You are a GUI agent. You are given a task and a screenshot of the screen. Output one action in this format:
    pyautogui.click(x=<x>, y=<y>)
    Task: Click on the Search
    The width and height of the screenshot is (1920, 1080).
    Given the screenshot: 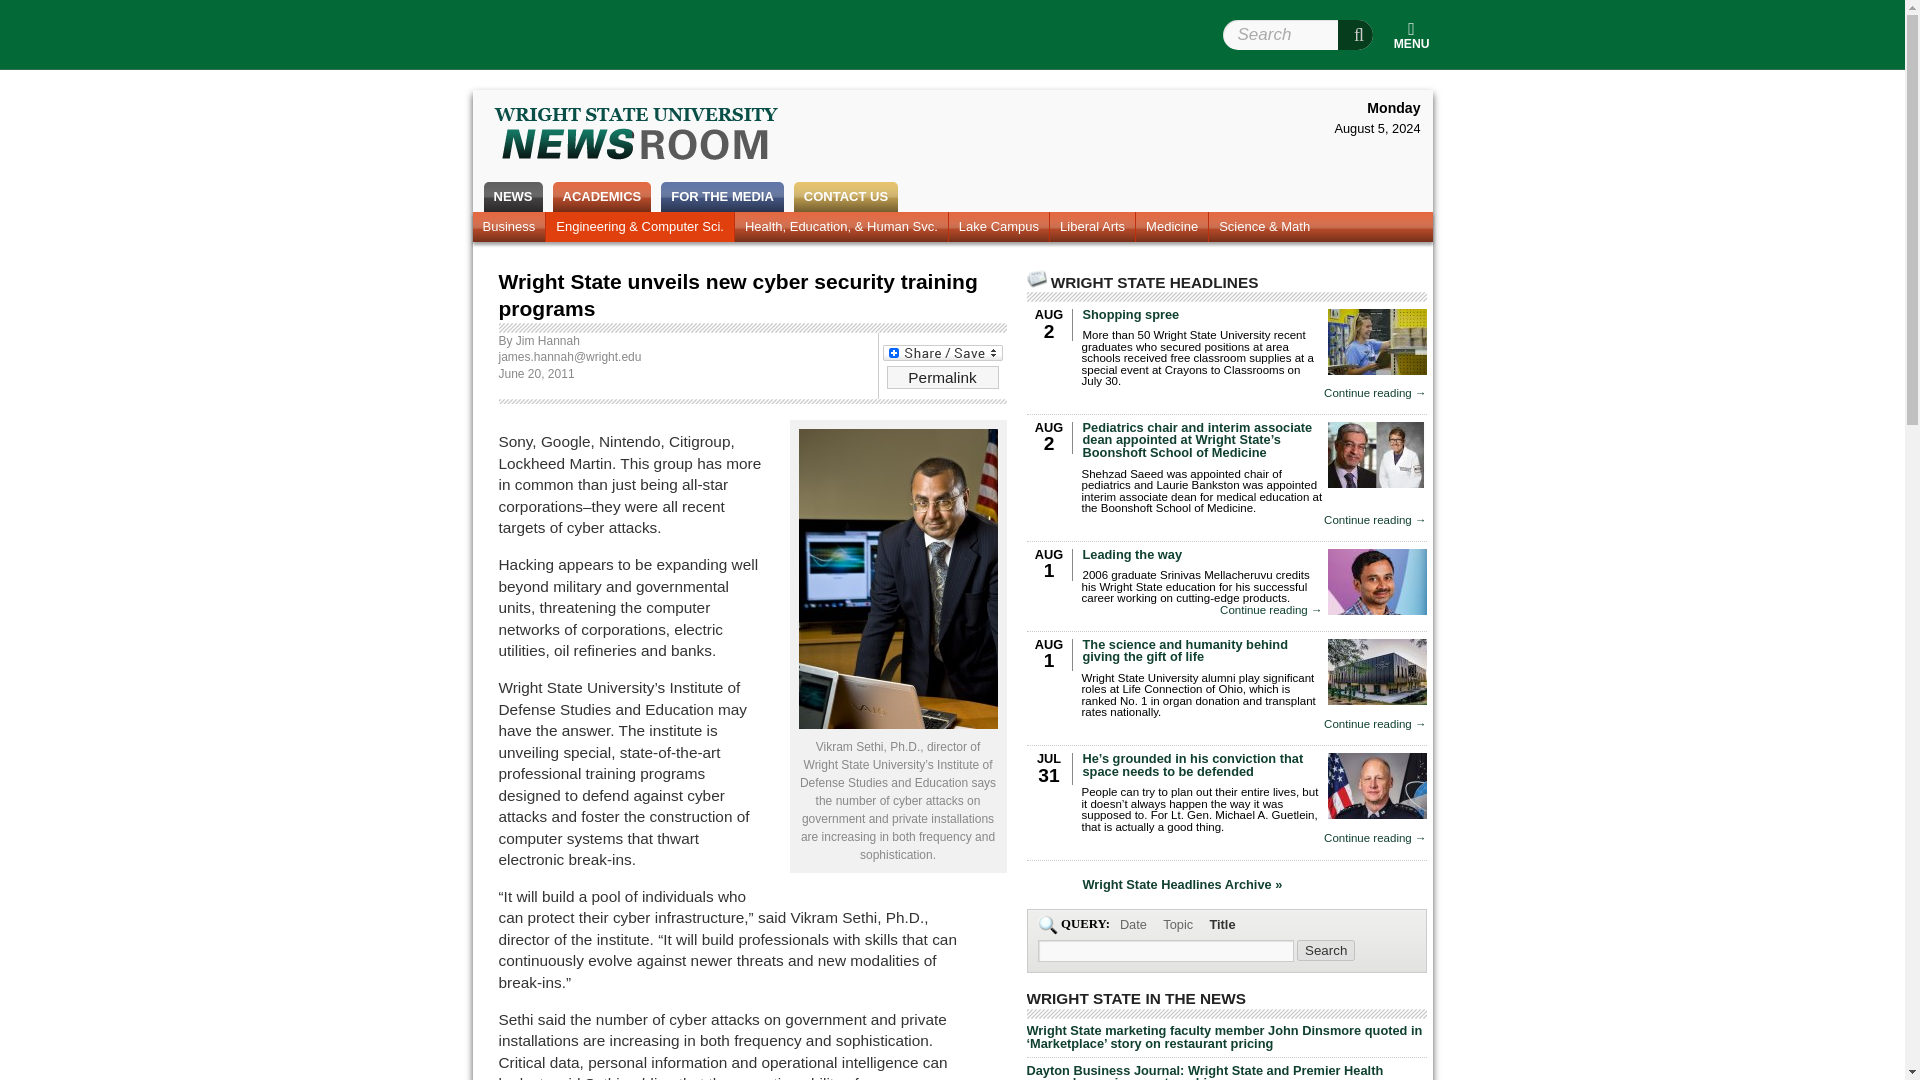 What is the action you would take?
    pyautogui.click(x=1355, y=34)
    